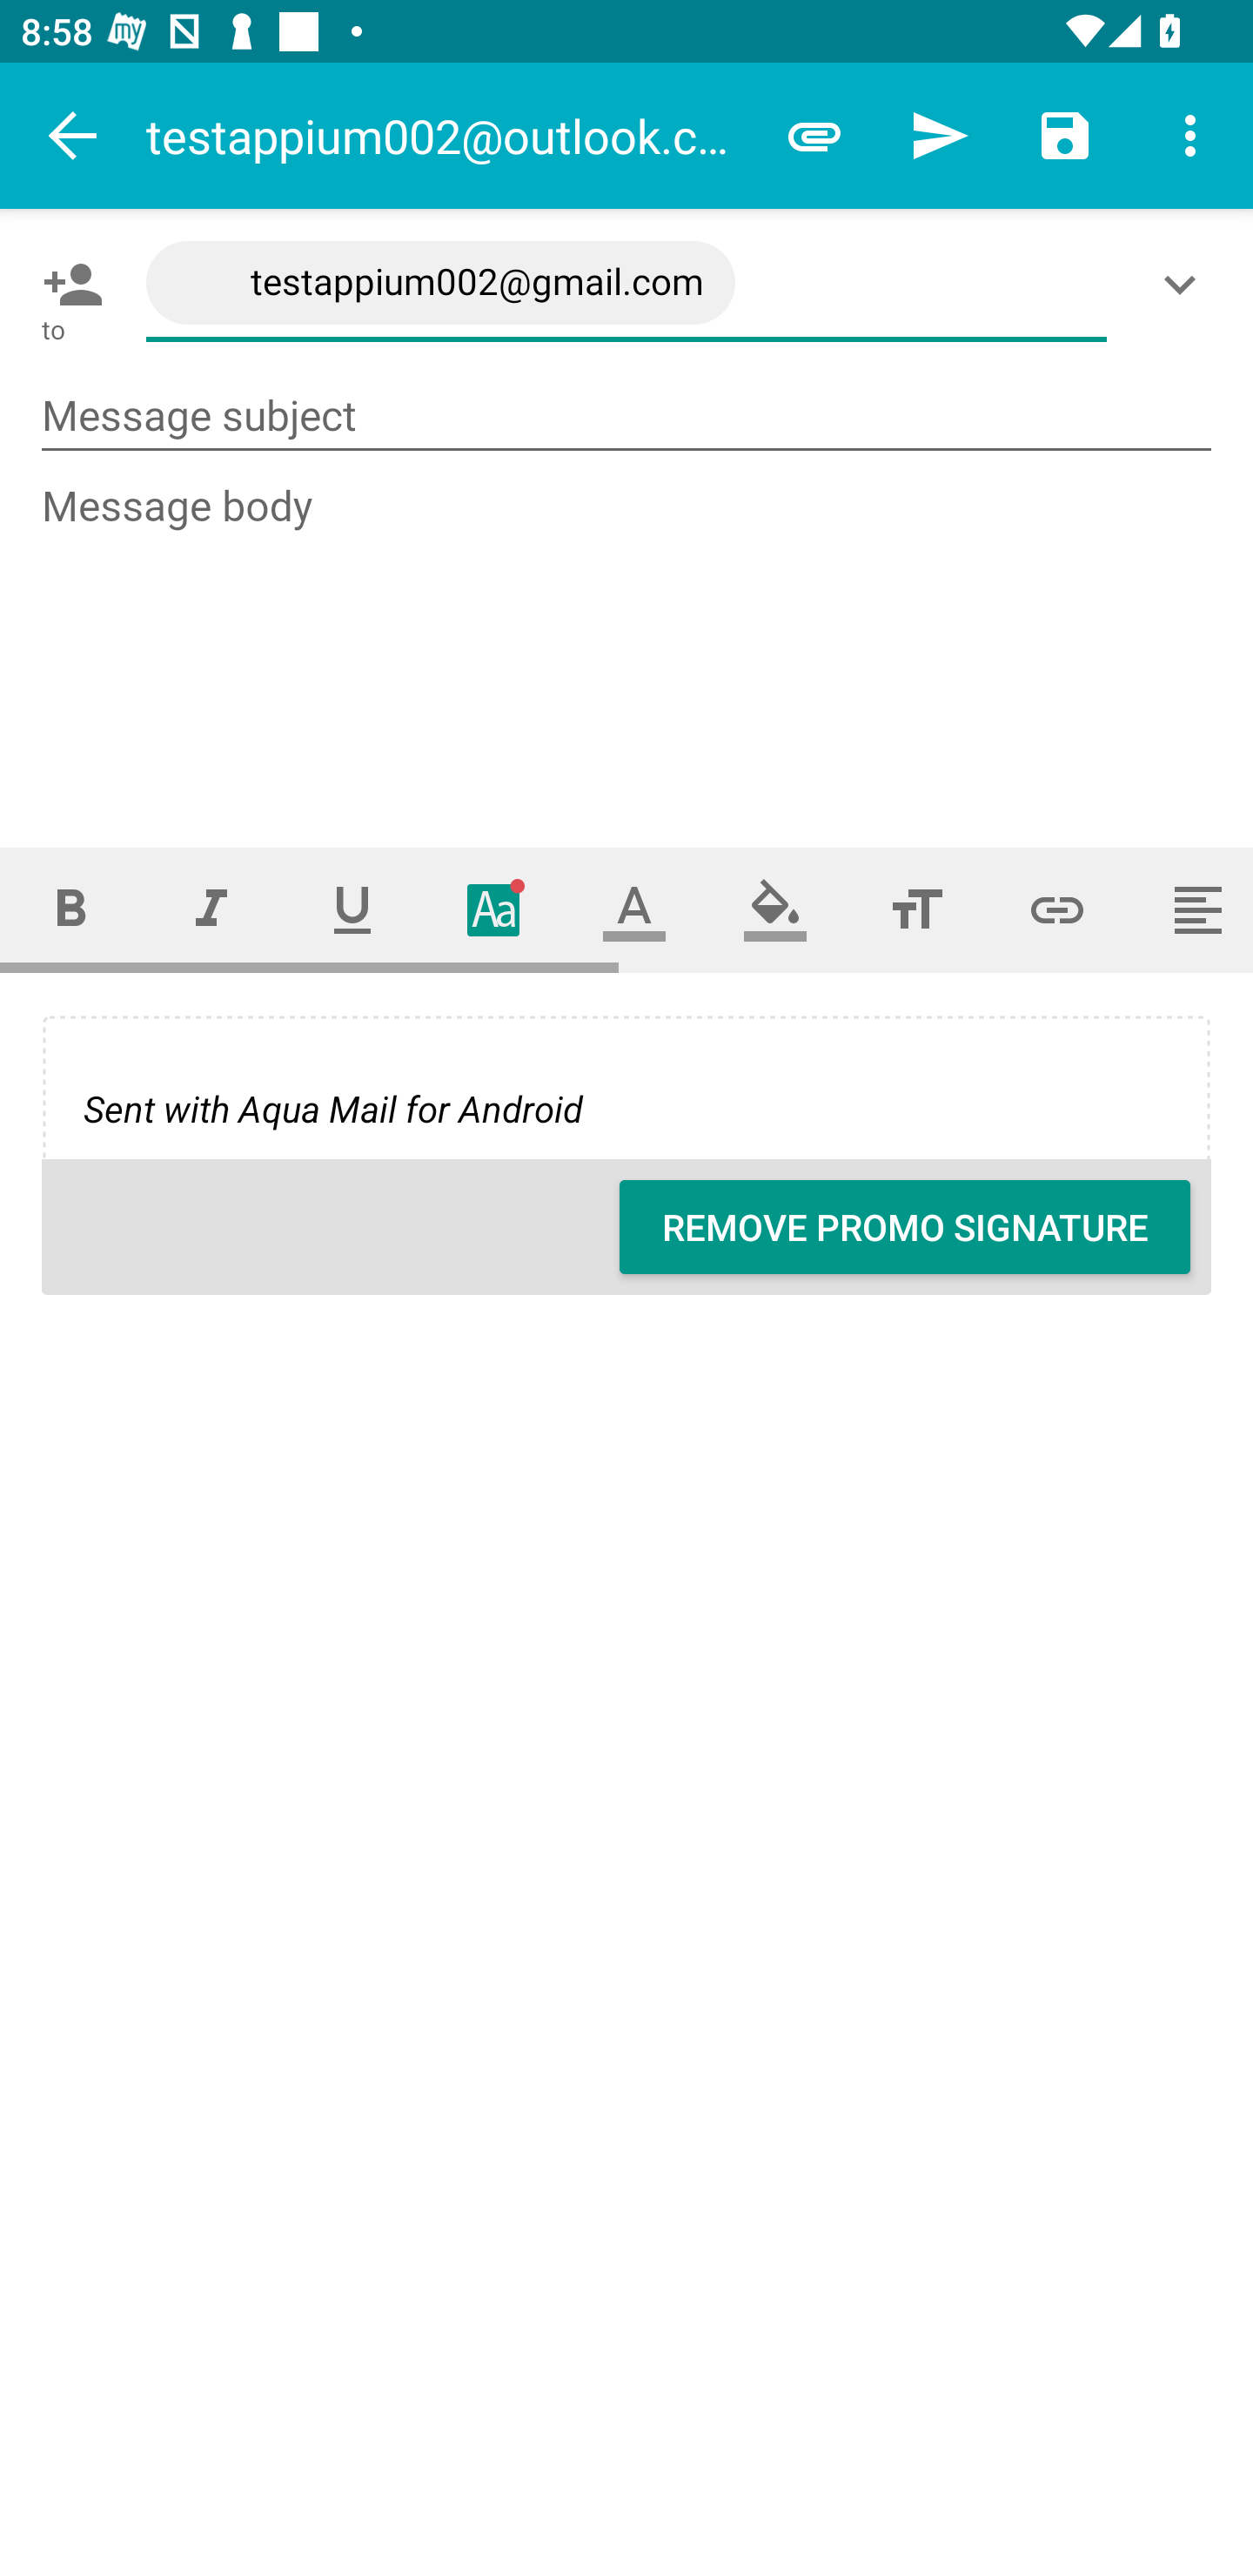 This screenshot has width=1253, height=2576. Describe the element at coordinates (814, 135) in the screenshot. I see `Attach` at that location.